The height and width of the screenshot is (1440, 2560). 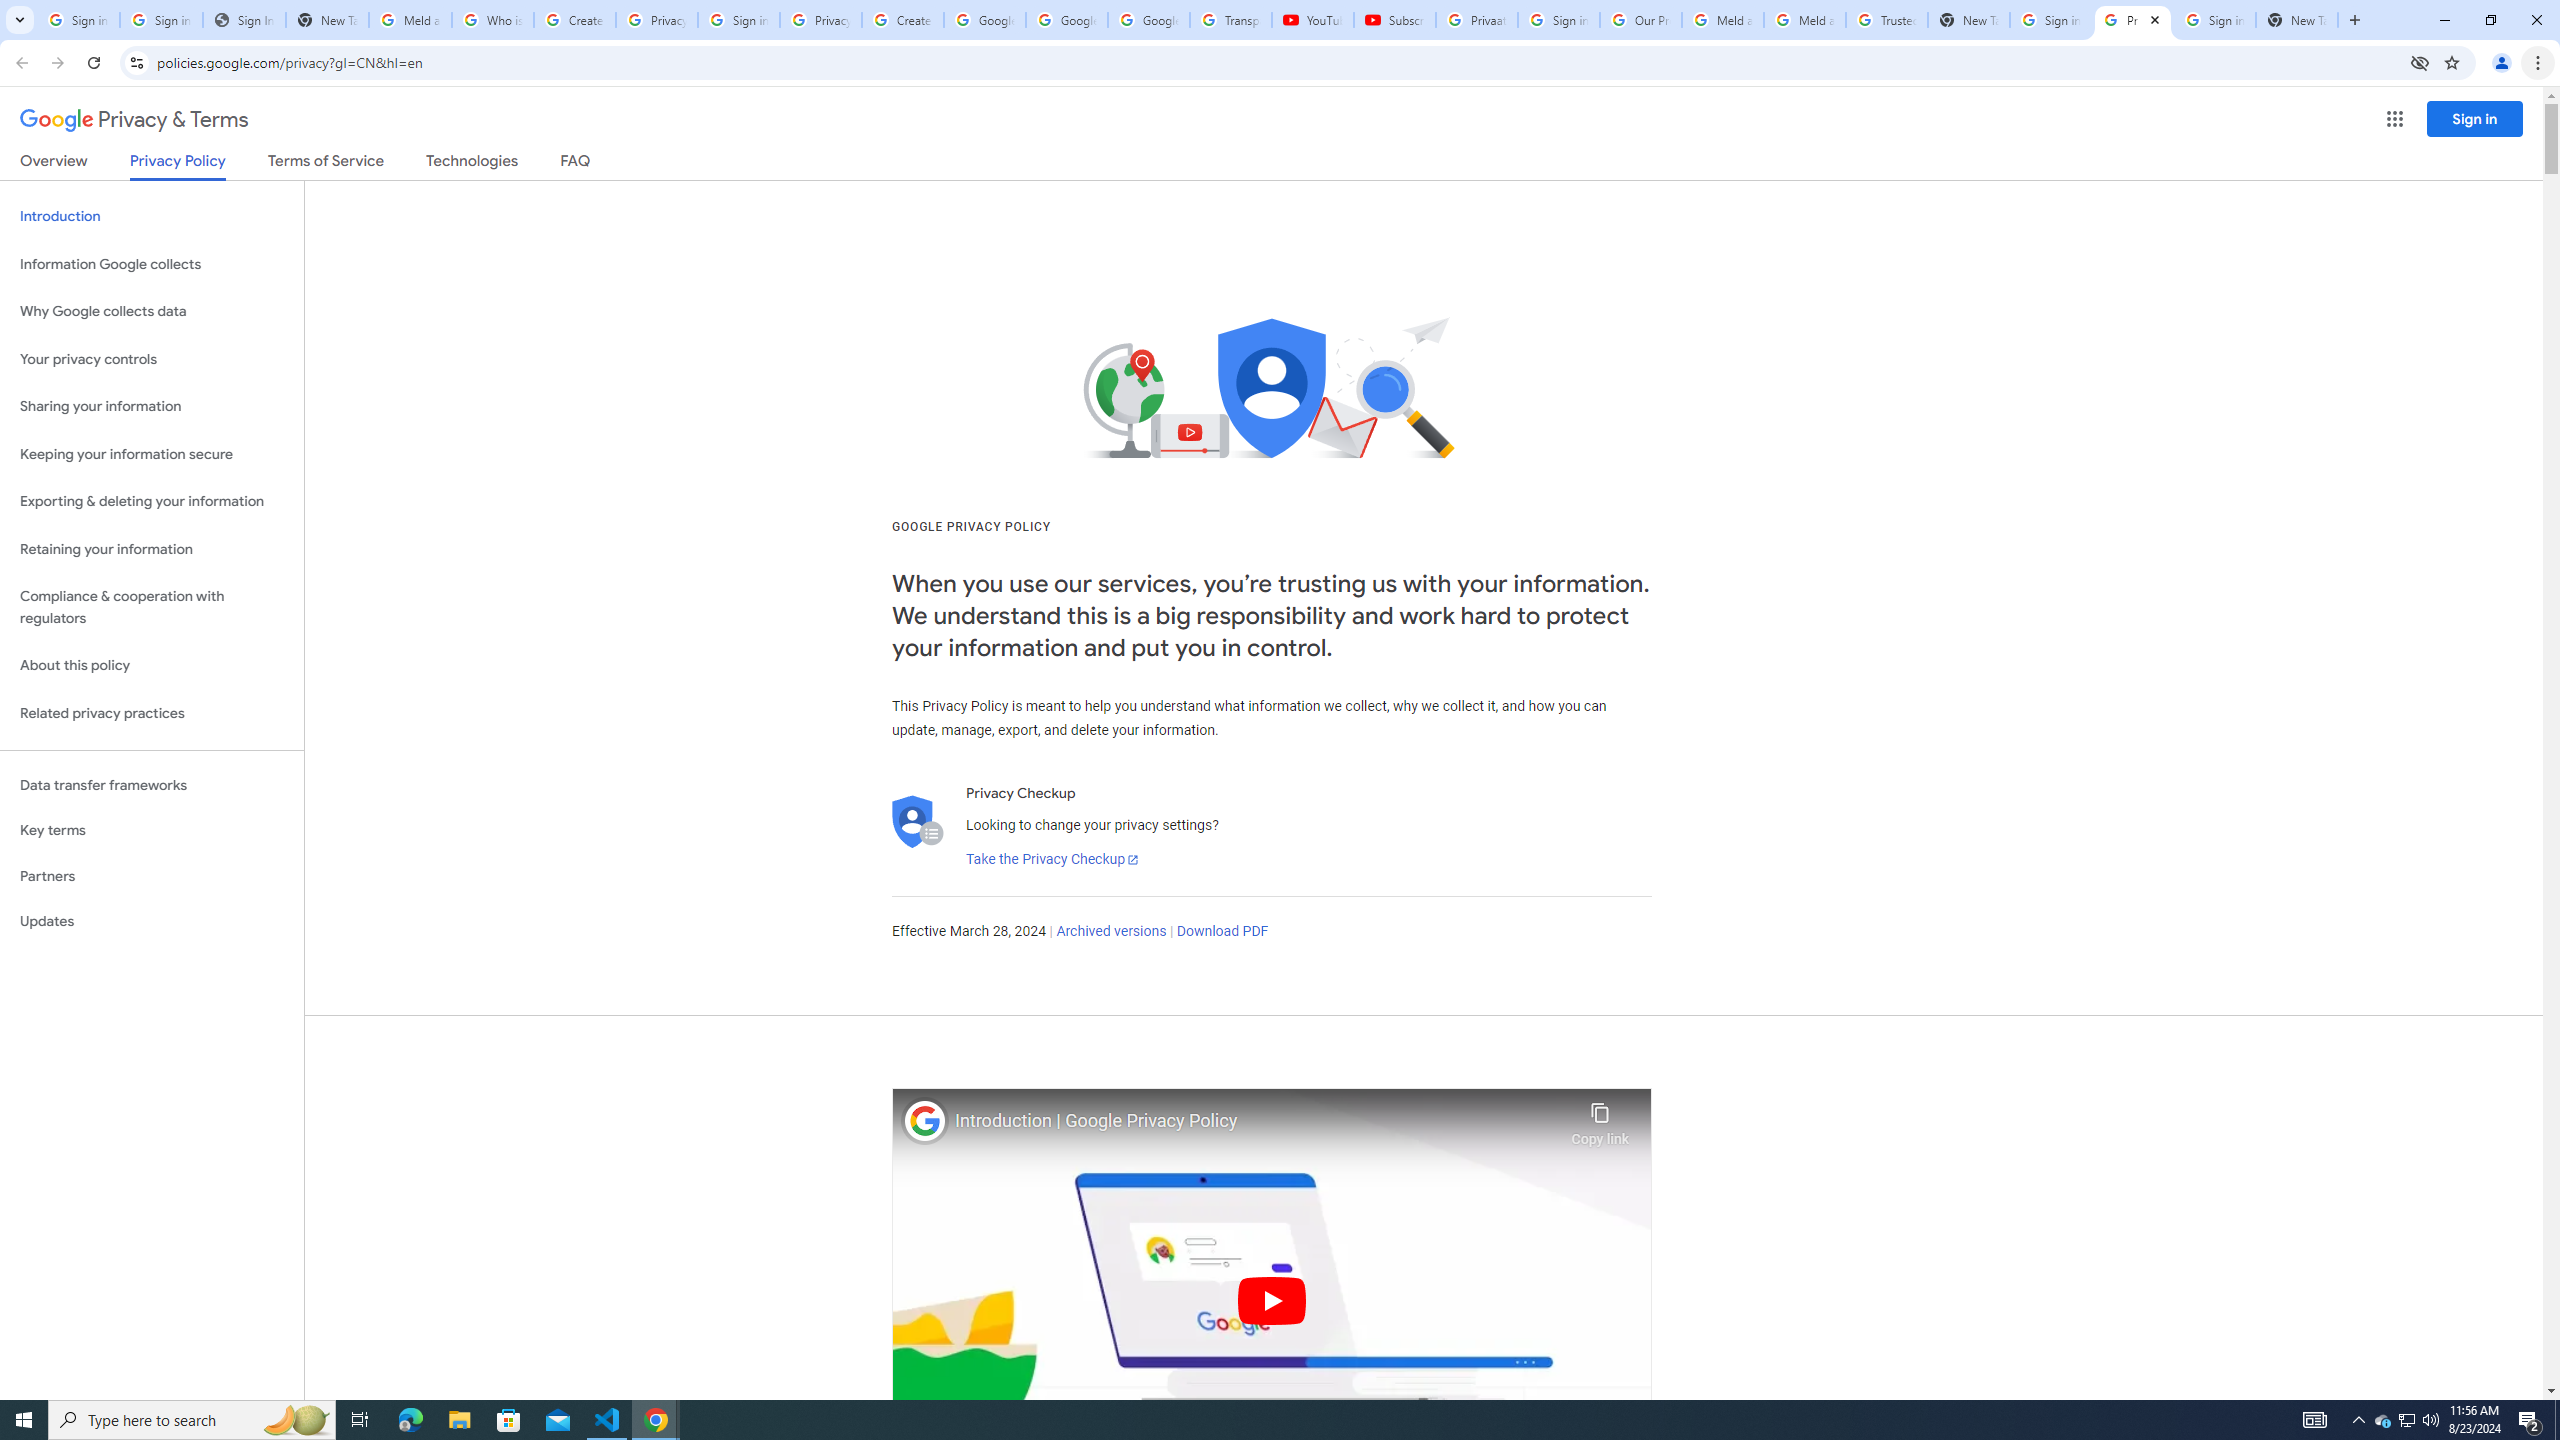 I want to click on New Tab, so click(x=1970, y=20).